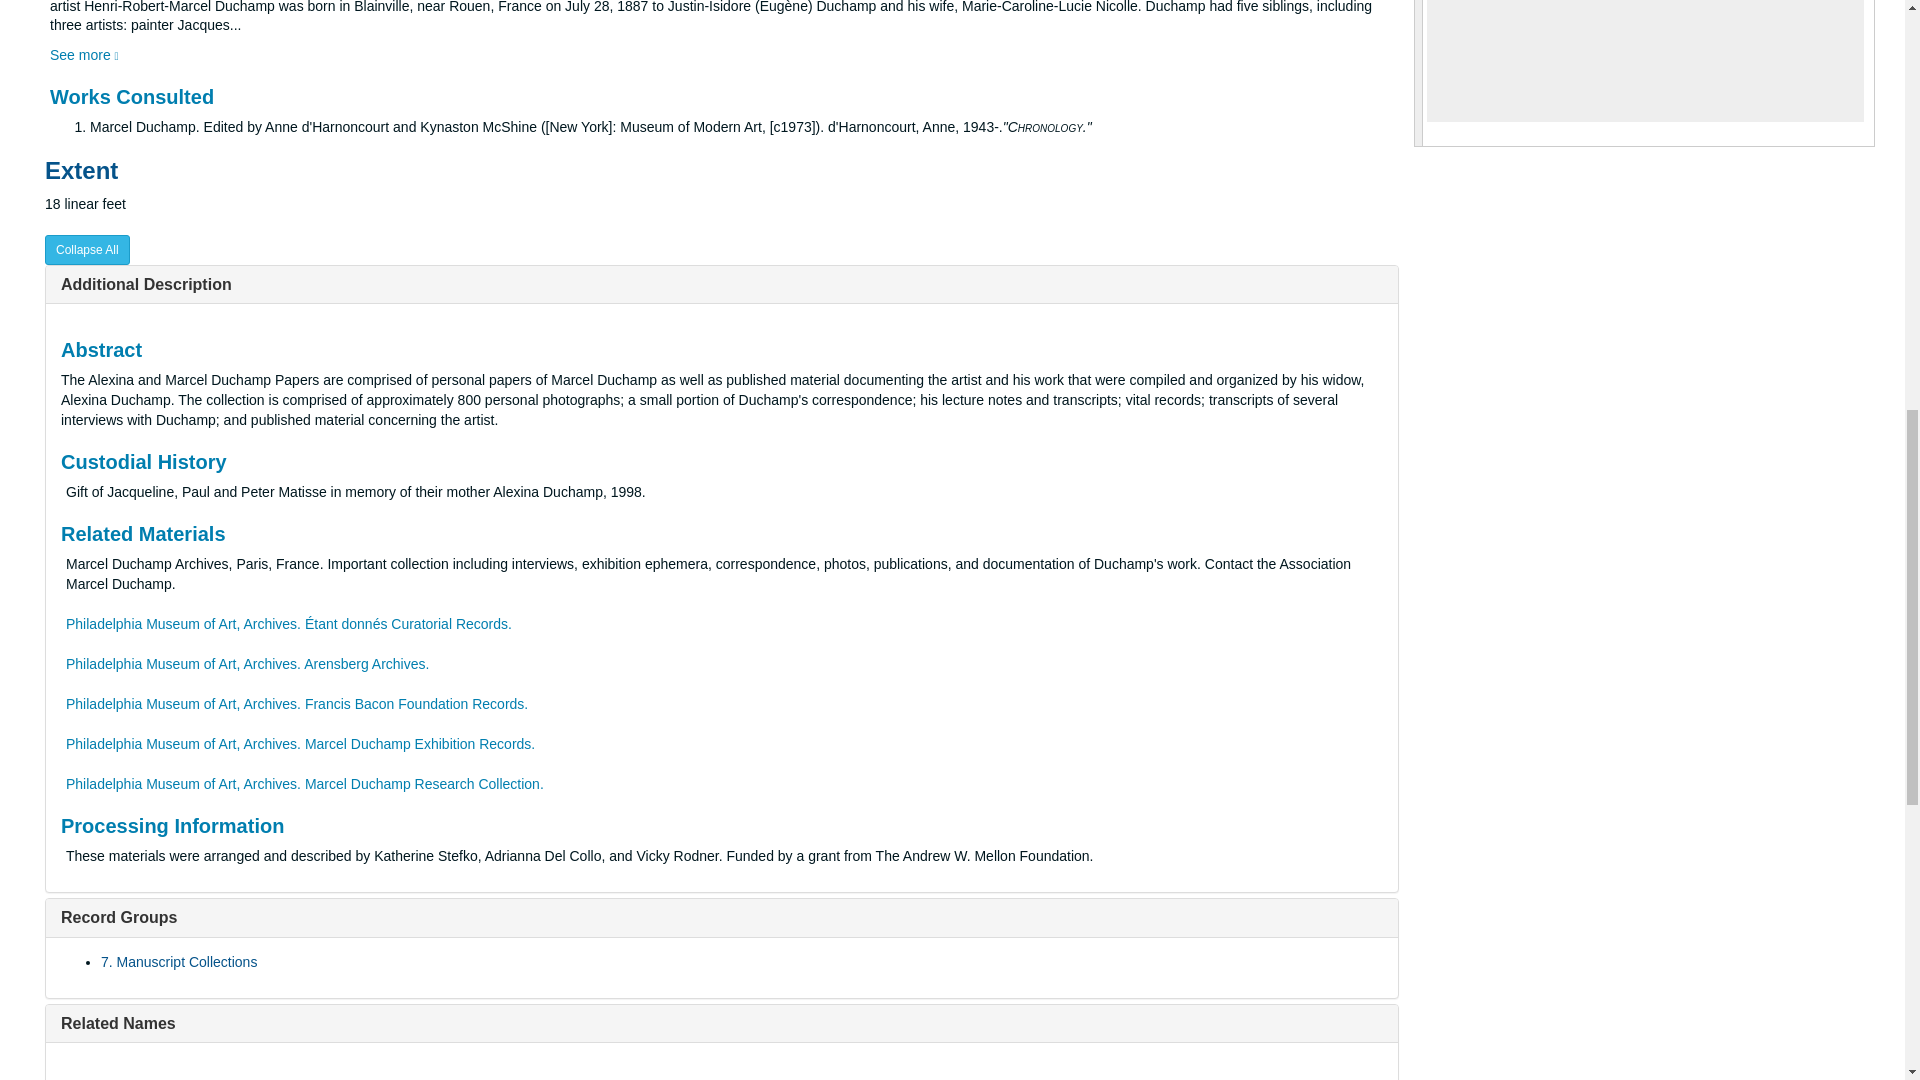 This screenshot has width=1920, height=1080. What do you see at coordinates (84, 54) in the screenshot?
I see `See more` at bounding box center [84, 54].